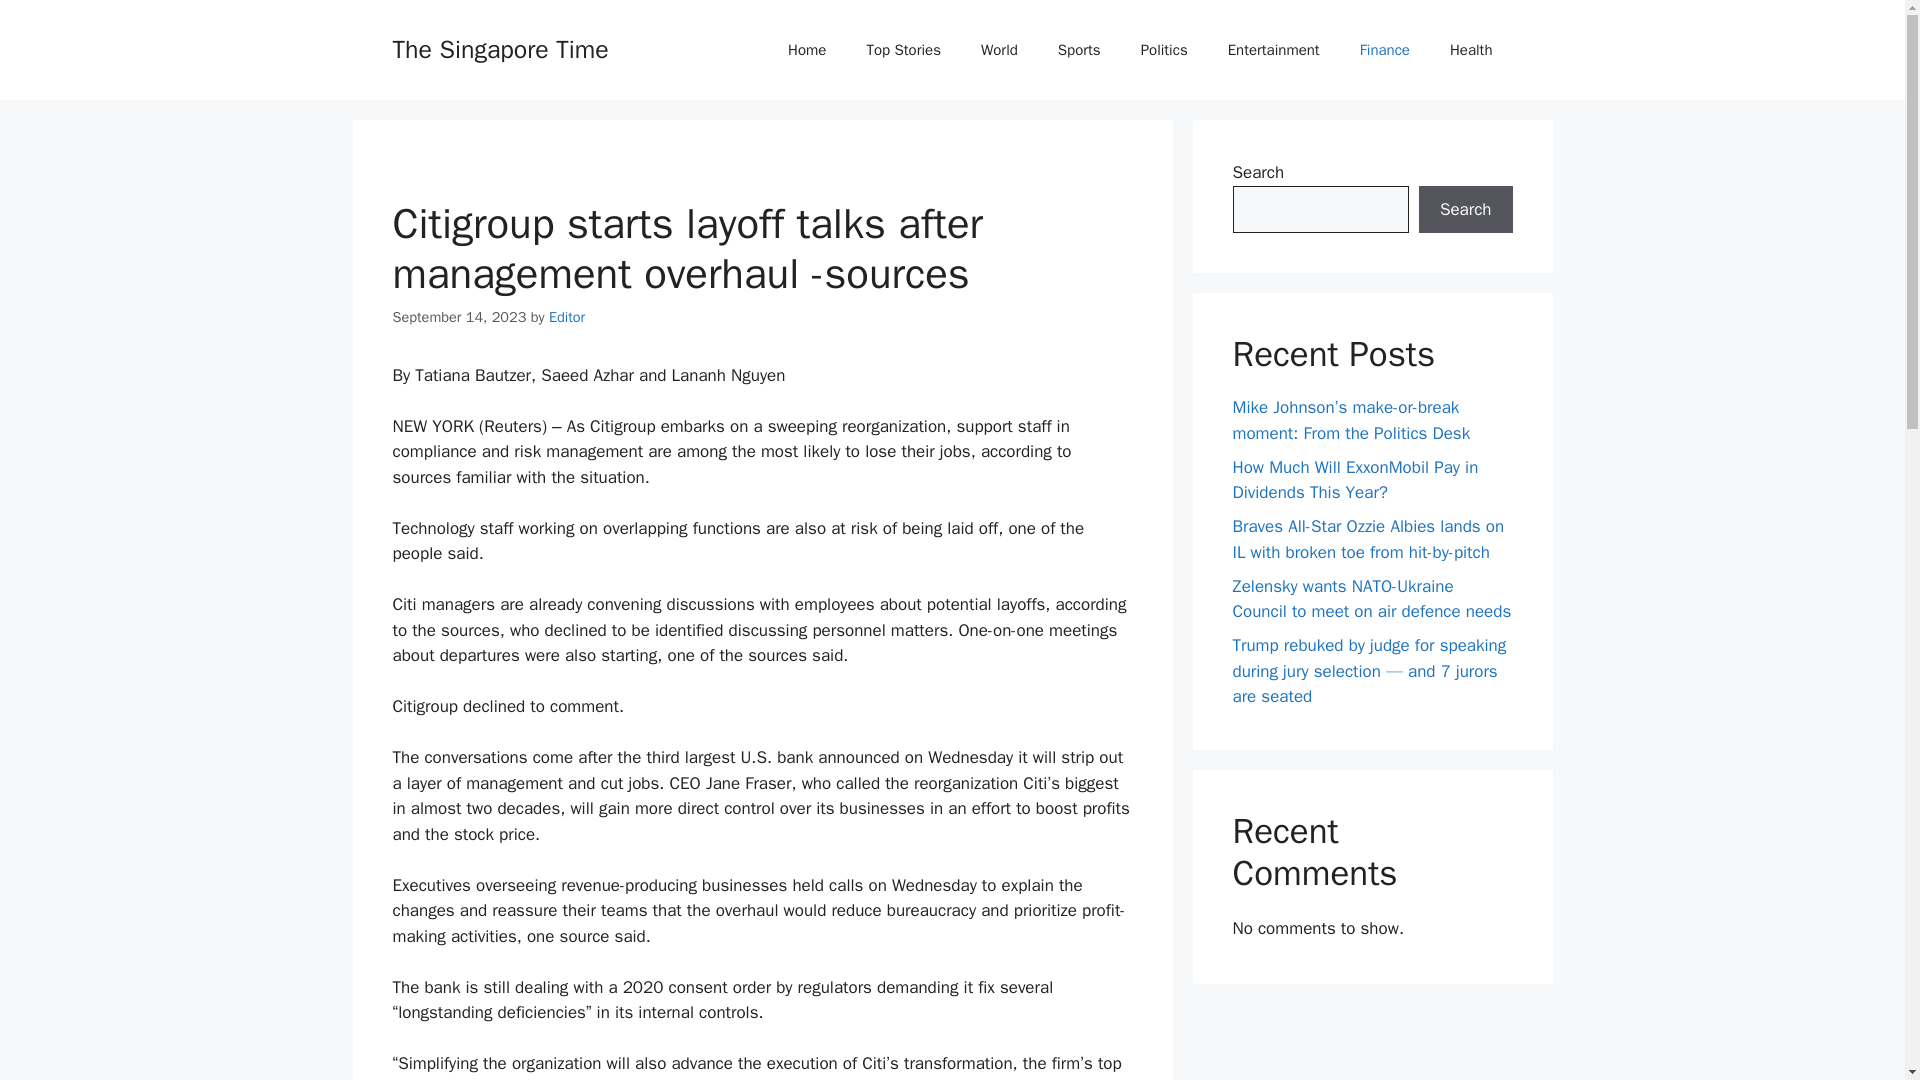 Image resolution: width=1920 pixels, height=1080 pixels. Describe the element at coordinates (1000, 50) in the screenshot. I see `World` at that location.